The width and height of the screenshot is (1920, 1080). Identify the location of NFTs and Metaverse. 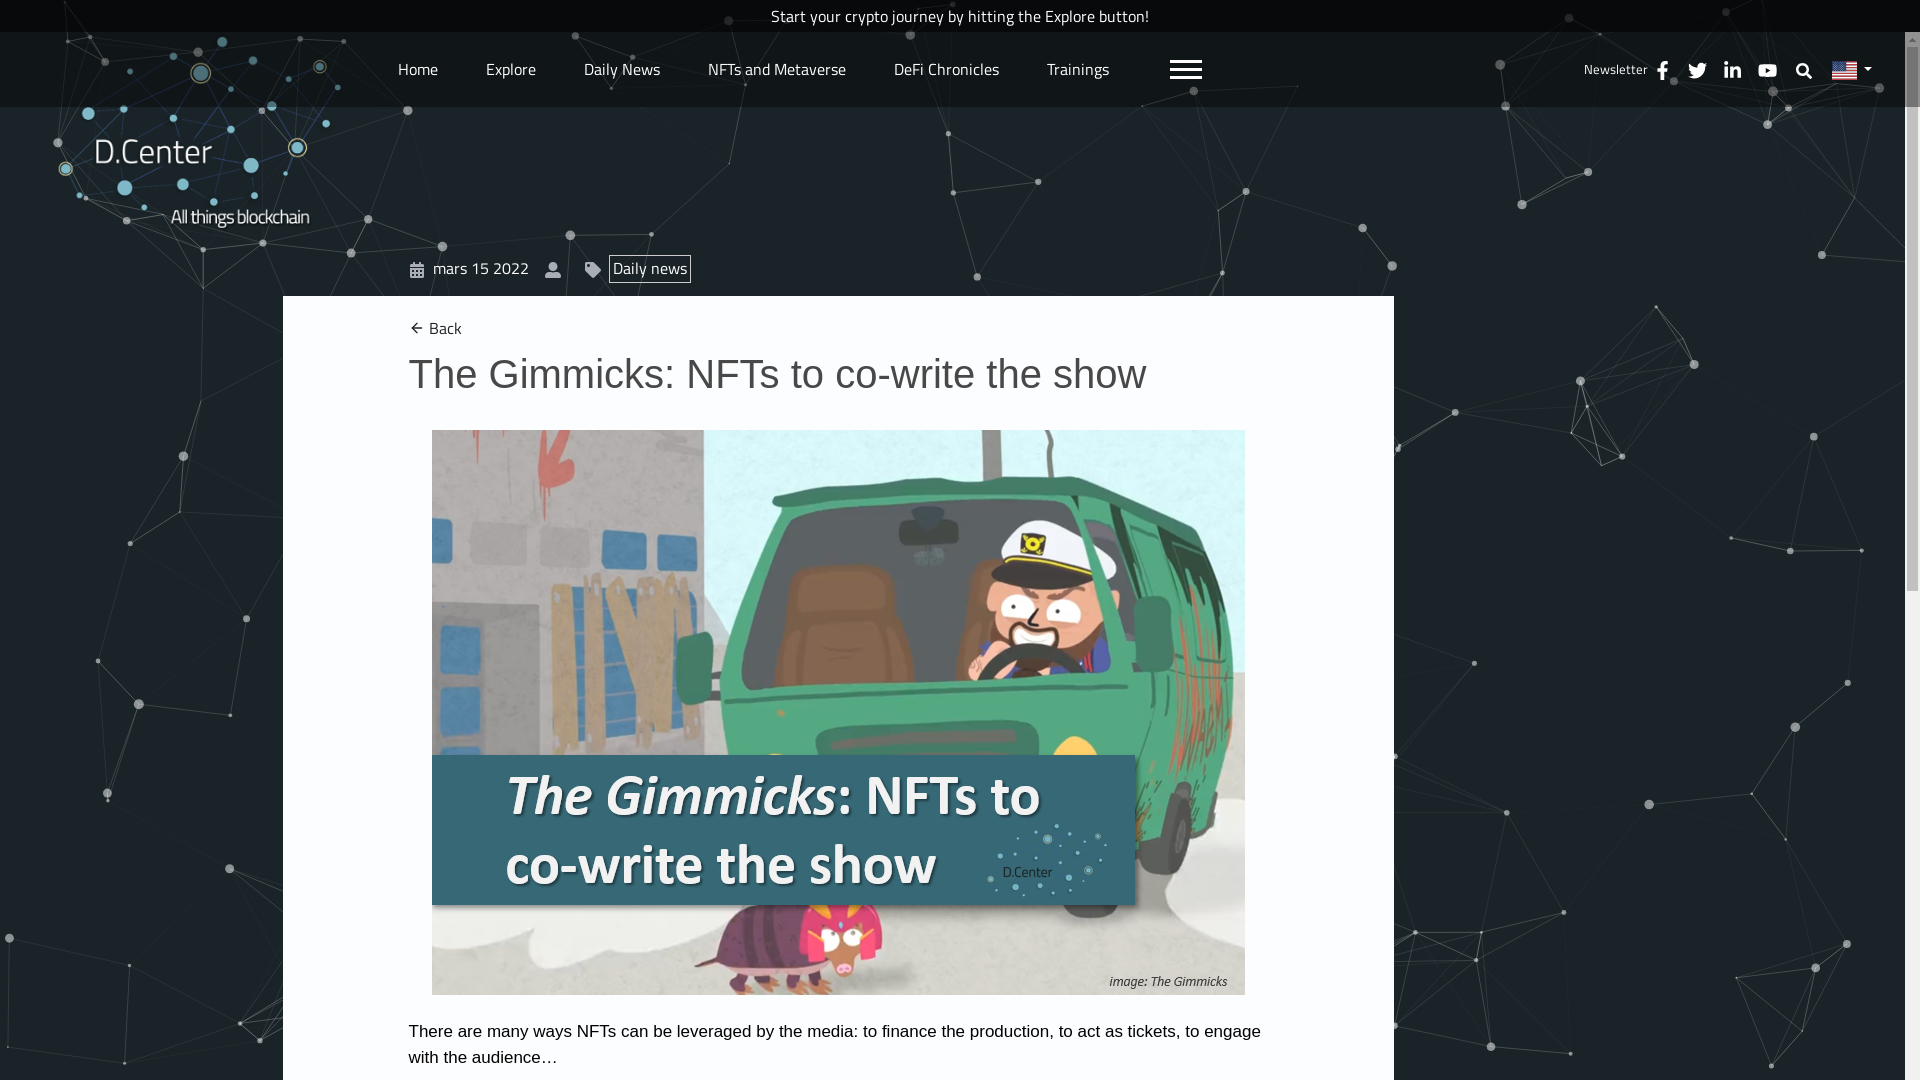
(777, 69).